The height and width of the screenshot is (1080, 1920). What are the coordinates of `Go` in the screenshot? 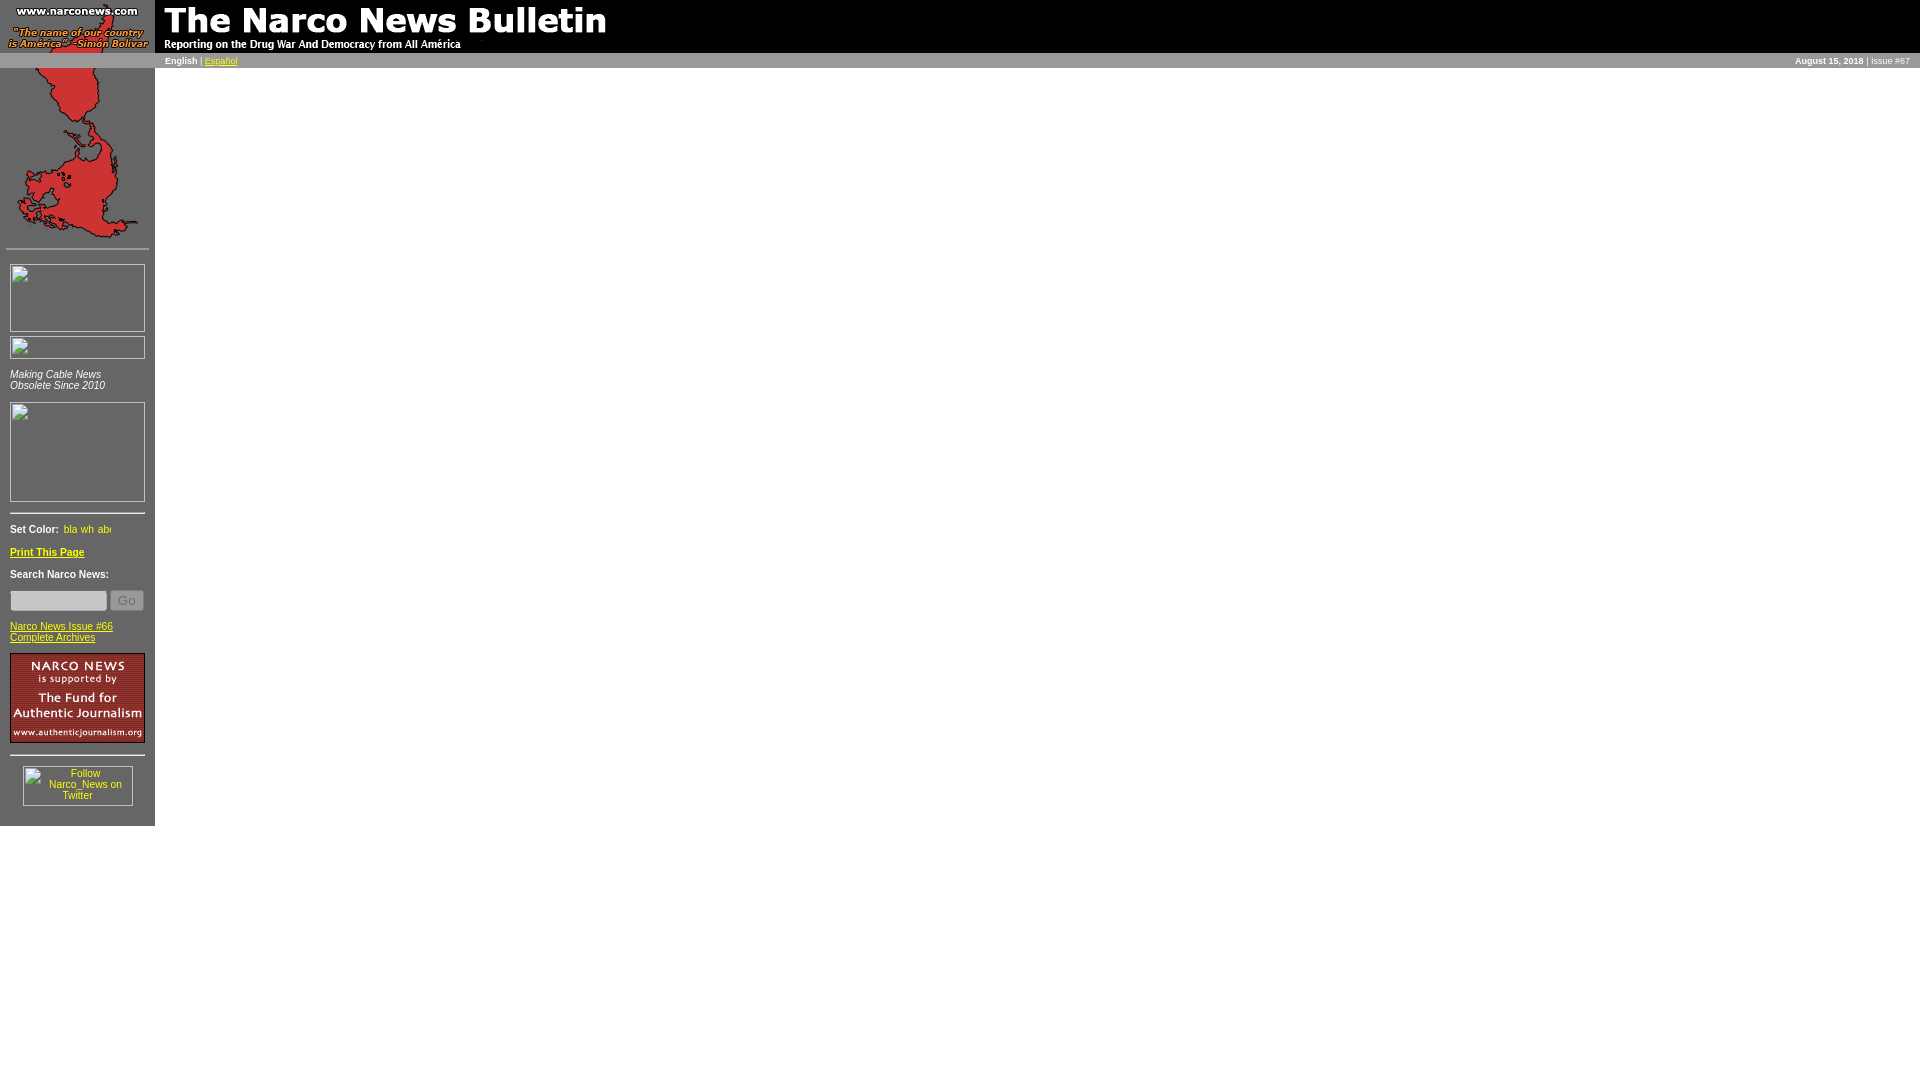 It's located at (126, 600).